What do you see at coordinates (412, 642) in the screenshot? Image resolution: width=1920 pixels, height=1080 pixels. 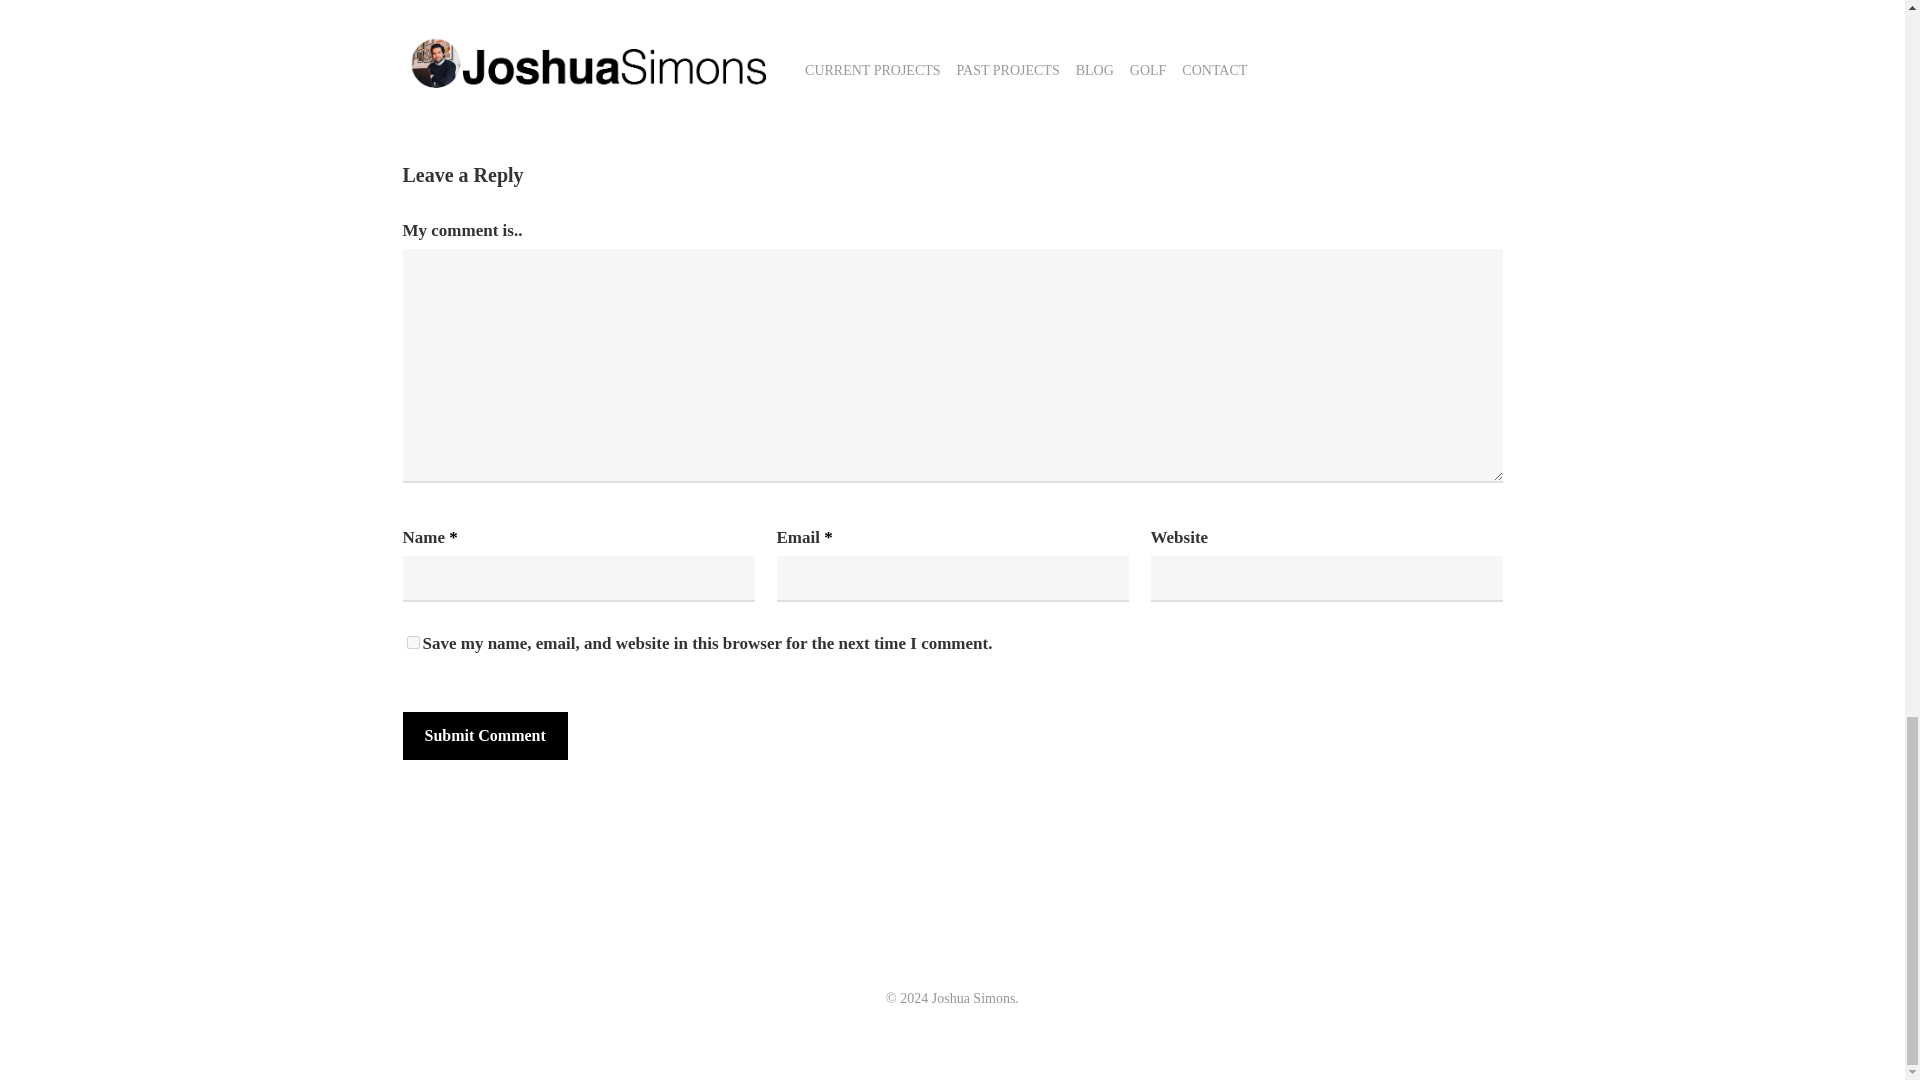 I see `yes` at bounding box center [412, 642].